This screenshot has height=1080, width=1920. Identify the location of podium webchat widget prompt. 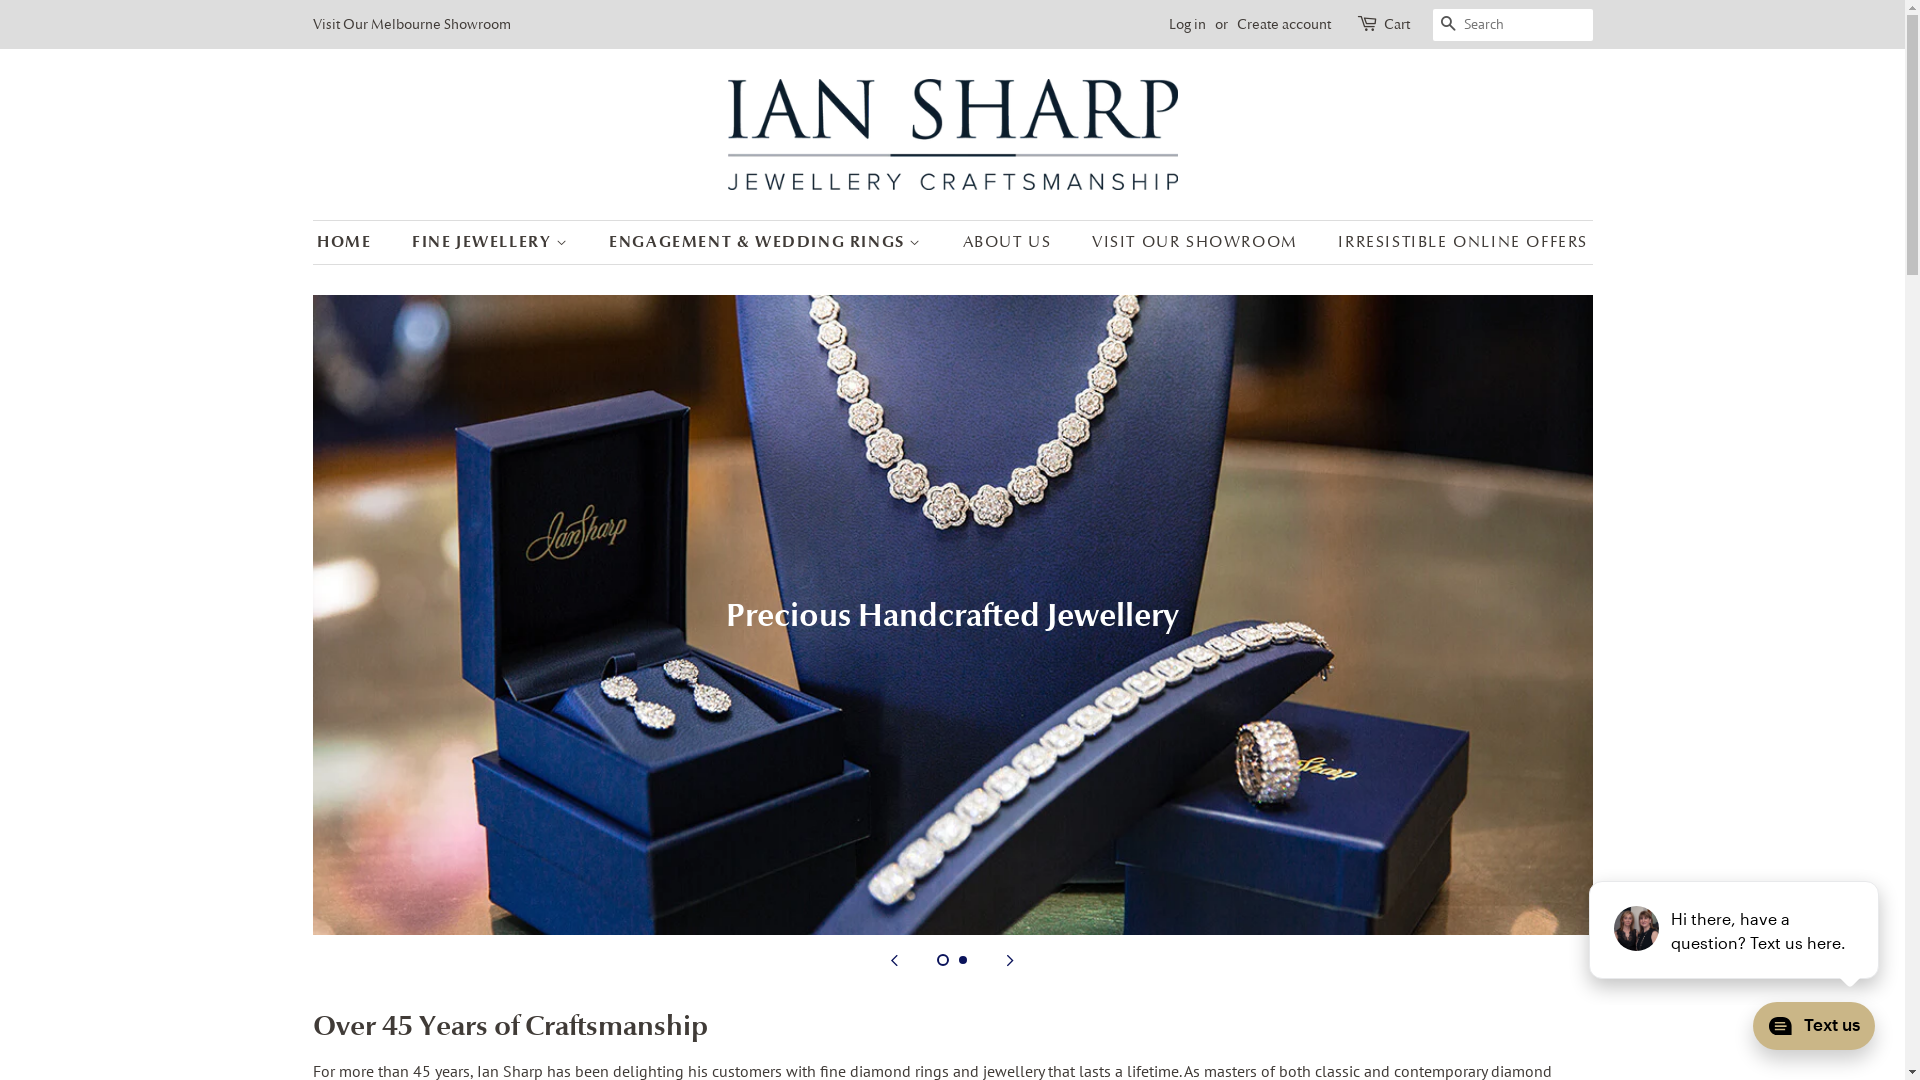
(1735, 930).